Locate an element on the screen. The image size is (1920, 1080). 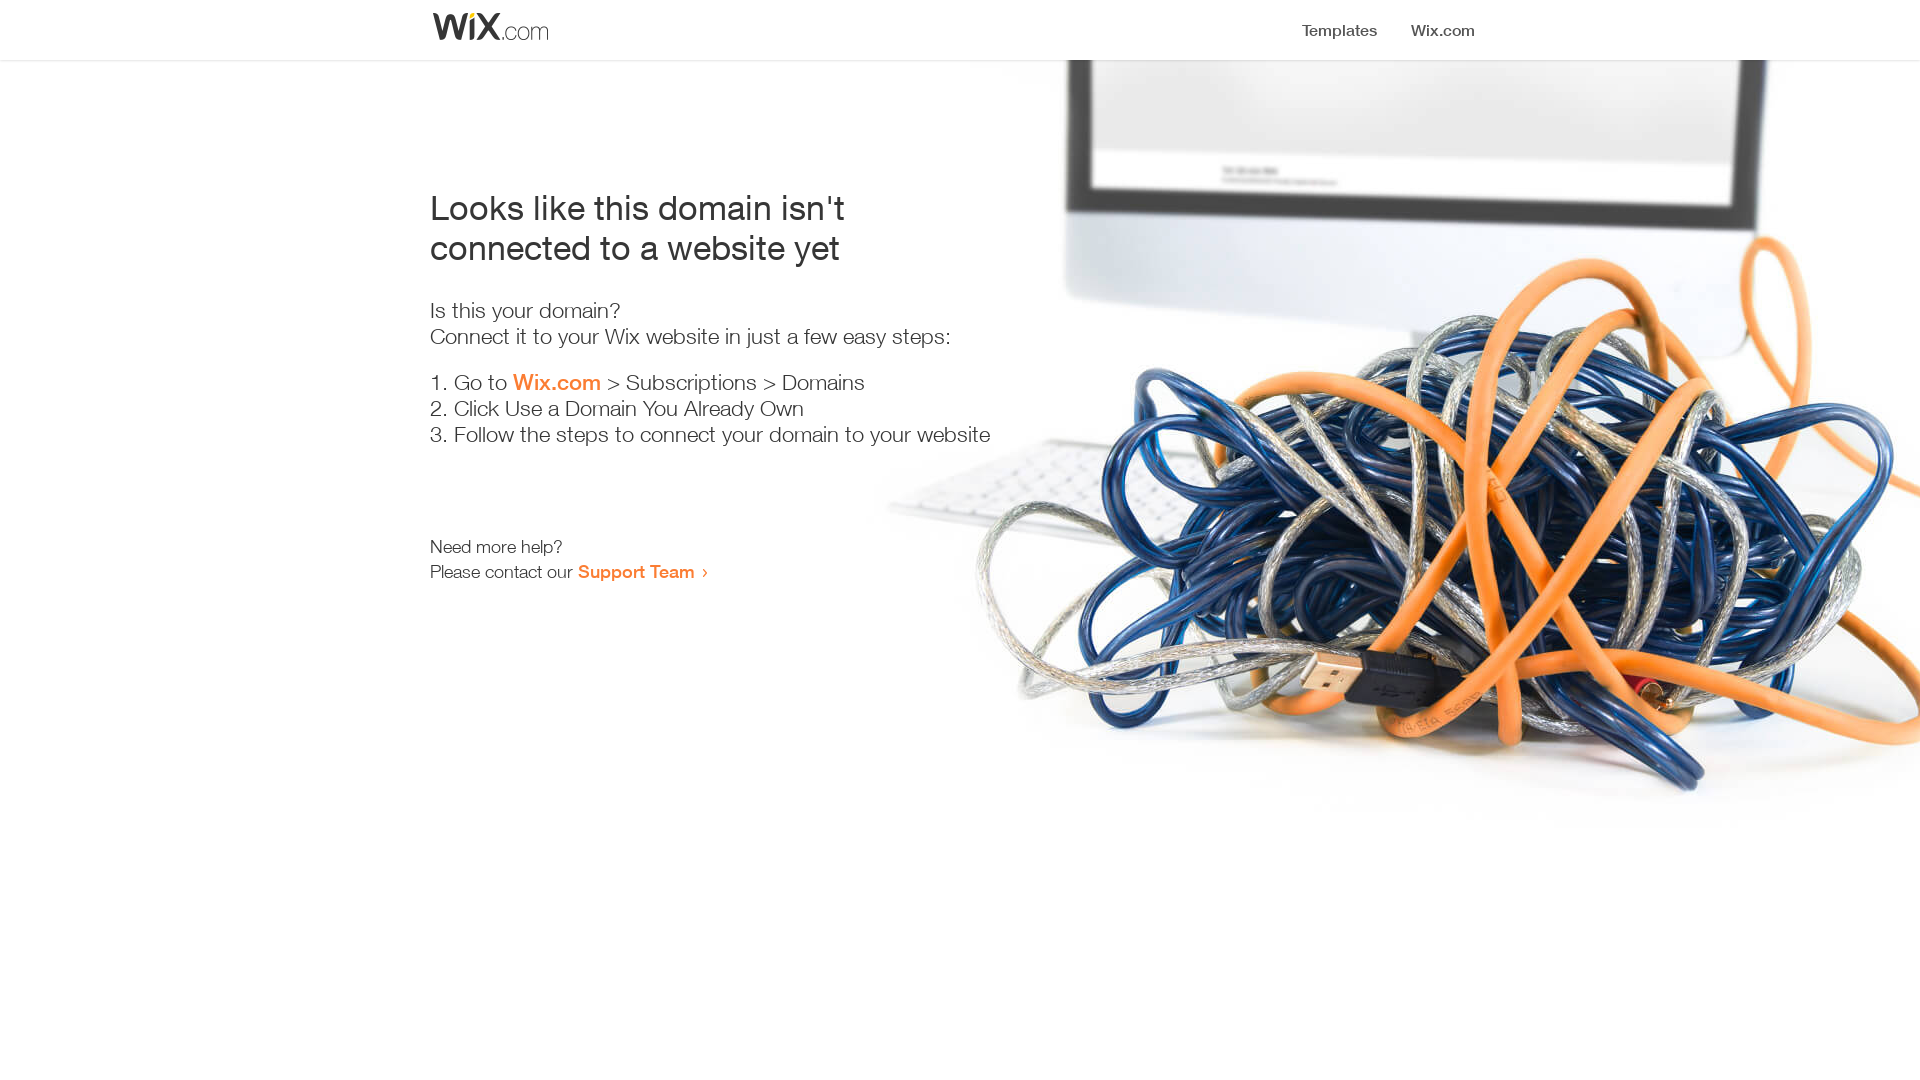
Wix.com is located at coordinates (557, 382).